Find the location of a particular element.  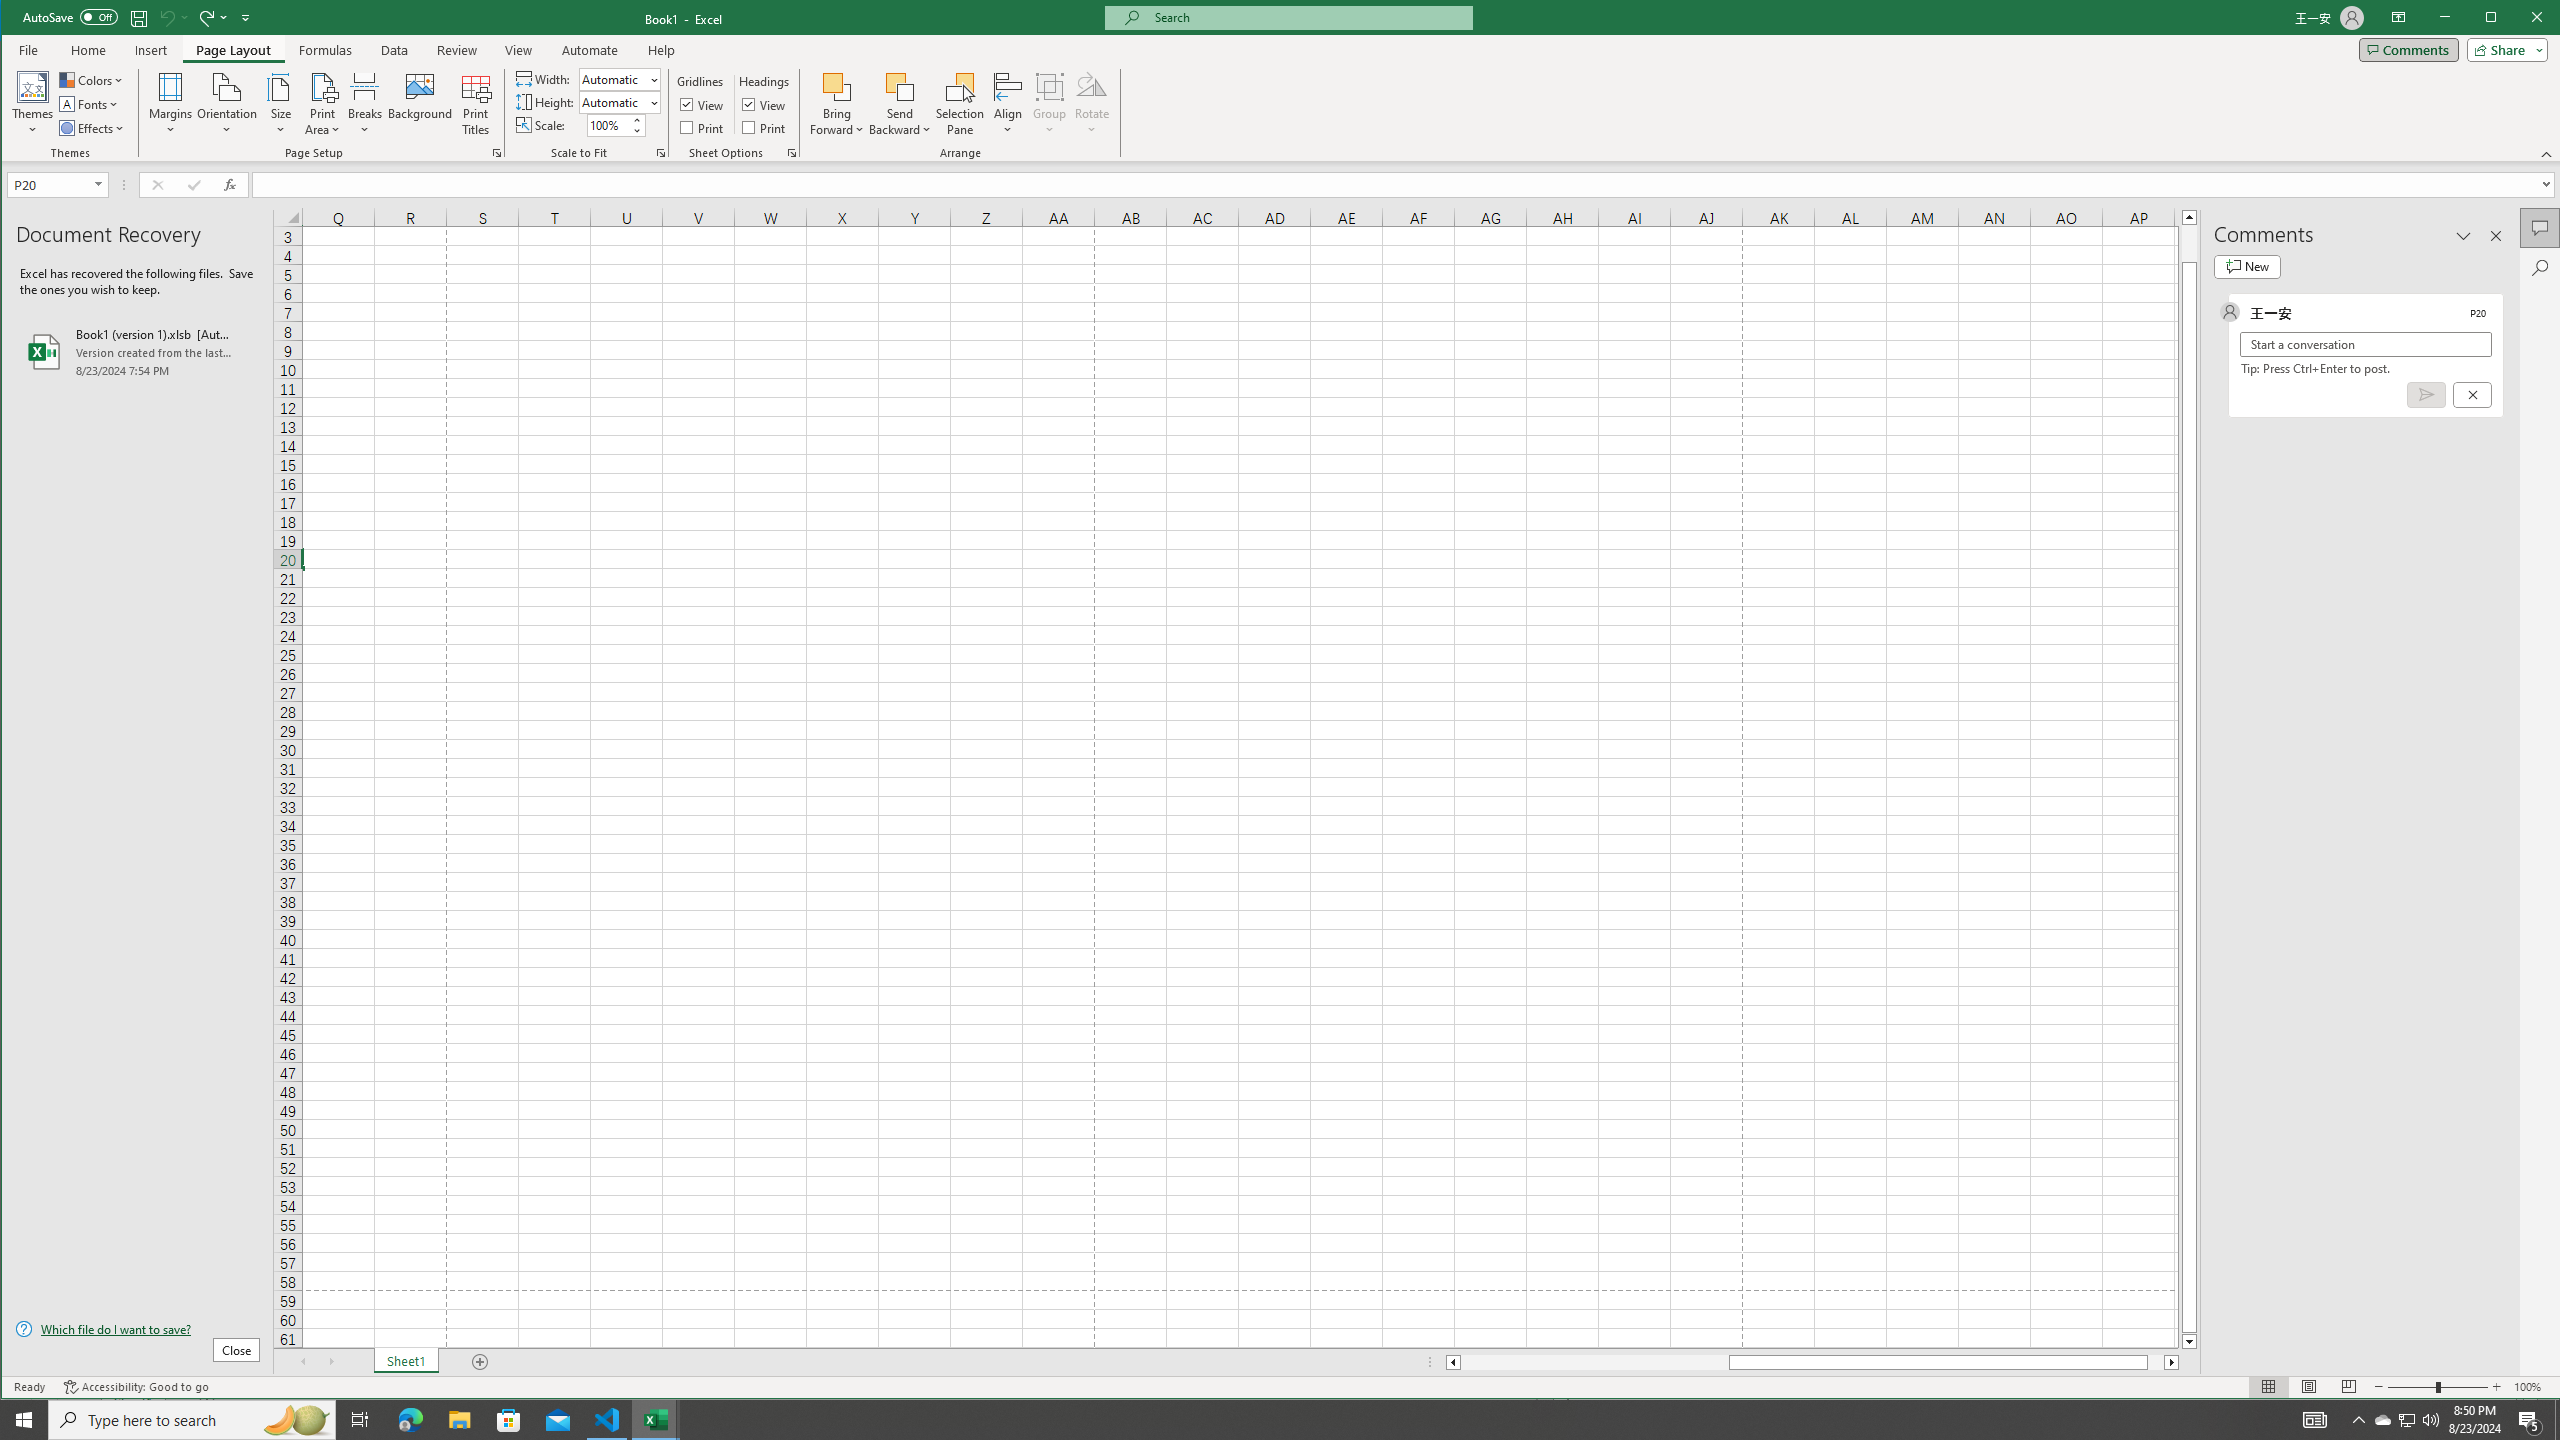

Height is located at coordinates (614, 102).